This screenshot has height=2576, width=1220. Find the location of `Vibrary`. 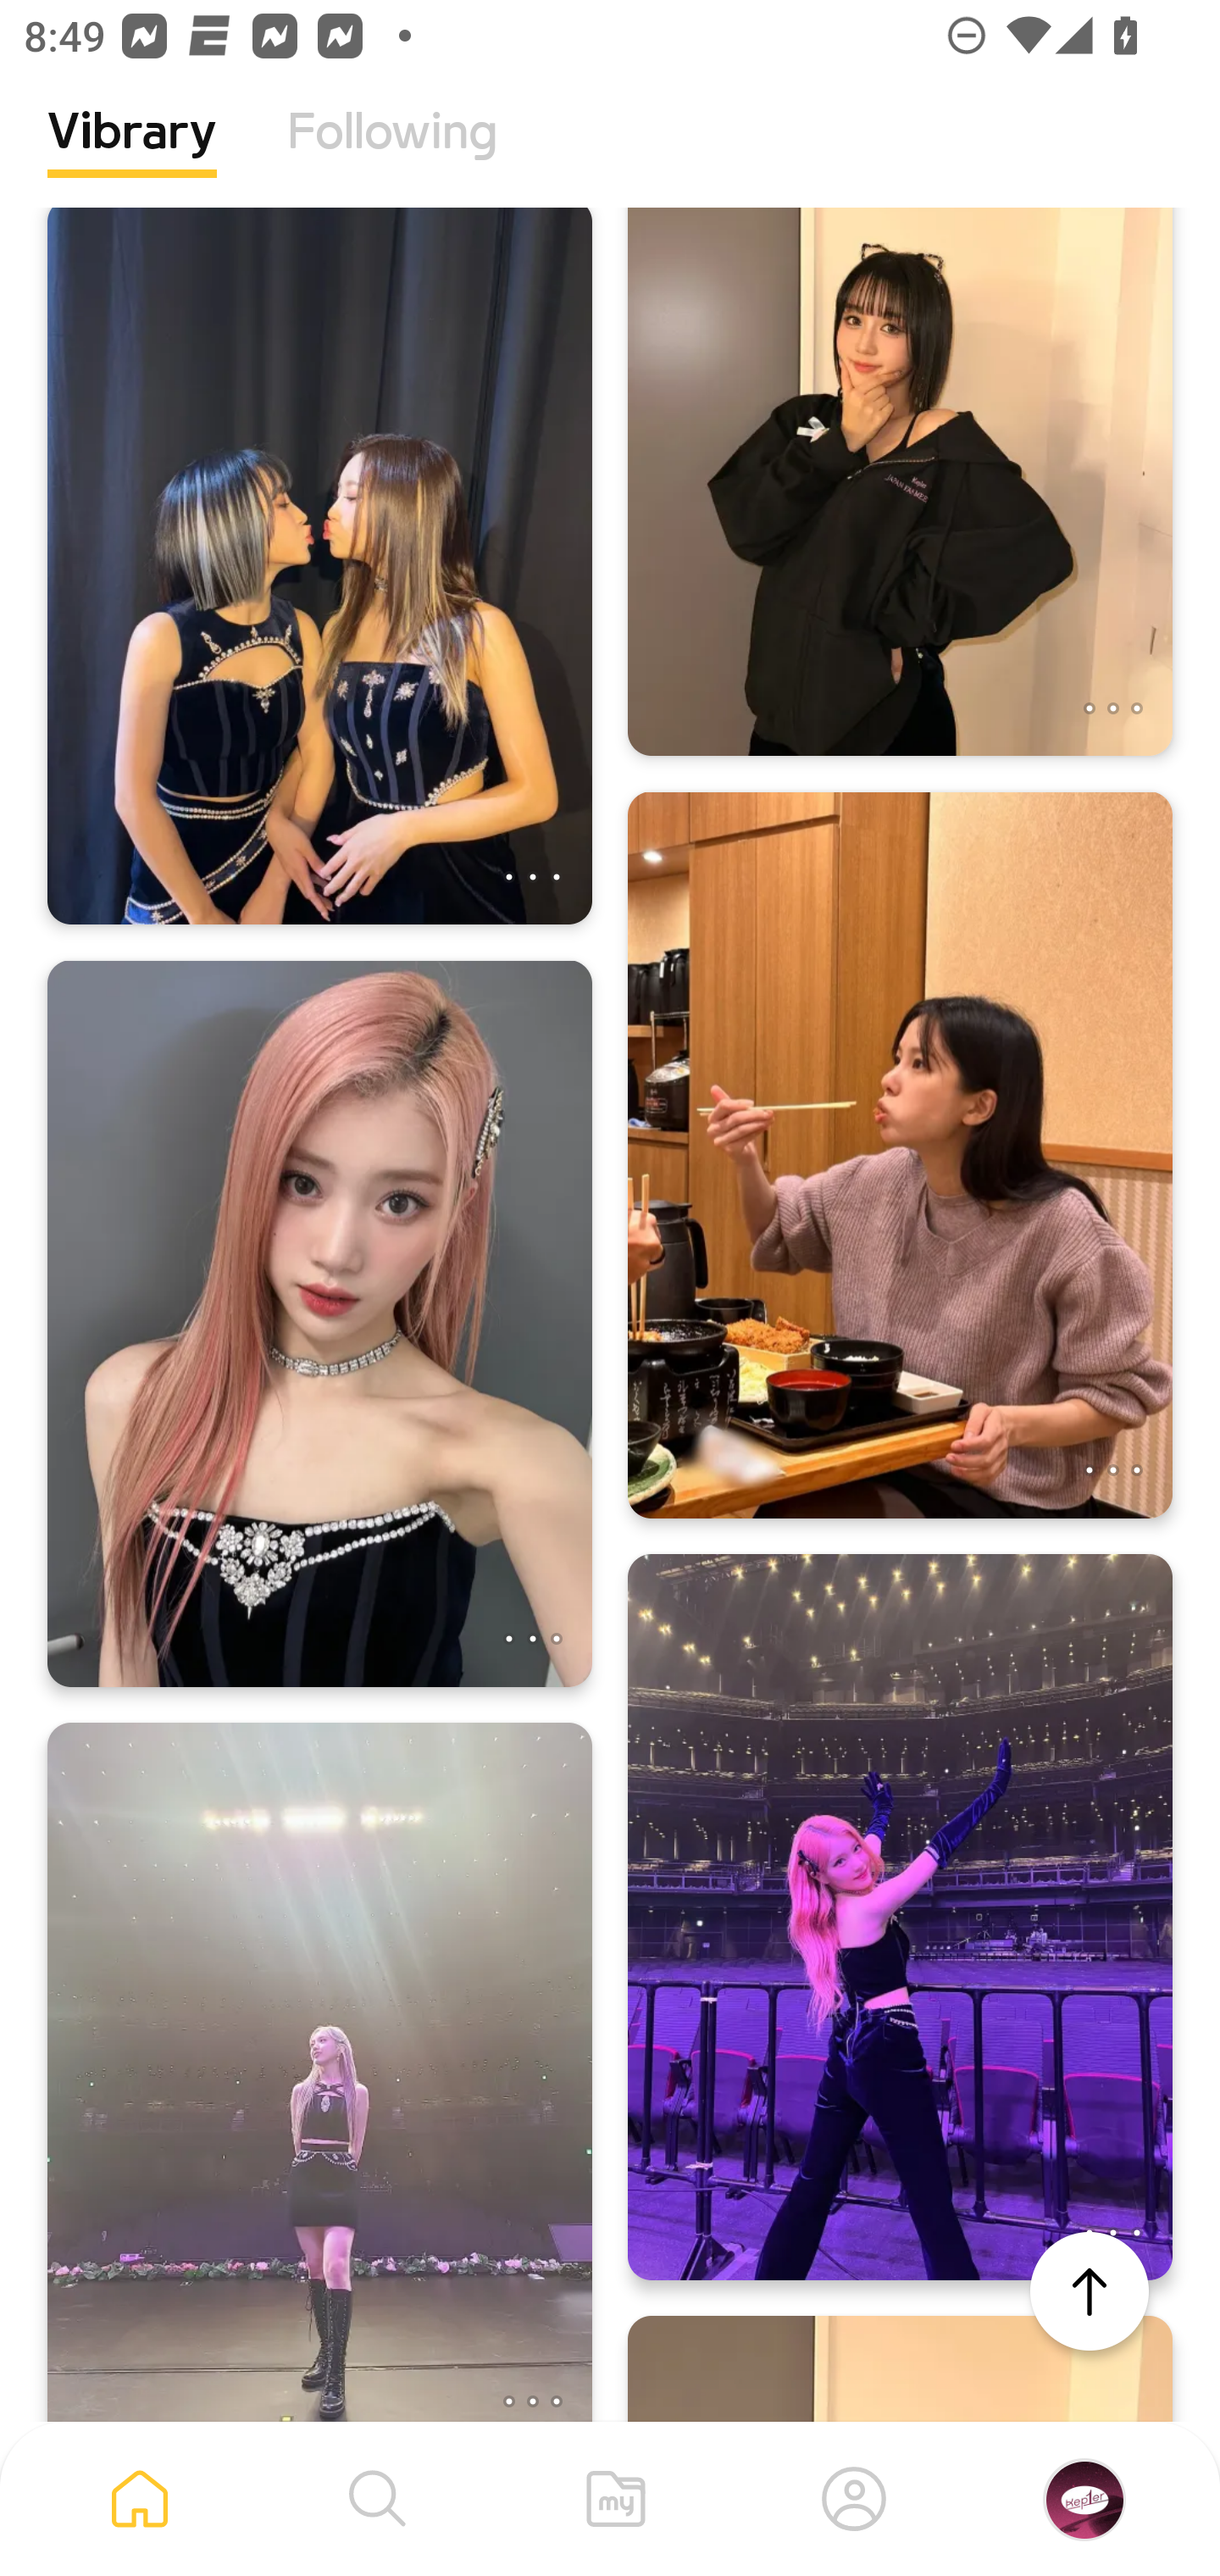

Vibrary is located at coordinates (132, 157).